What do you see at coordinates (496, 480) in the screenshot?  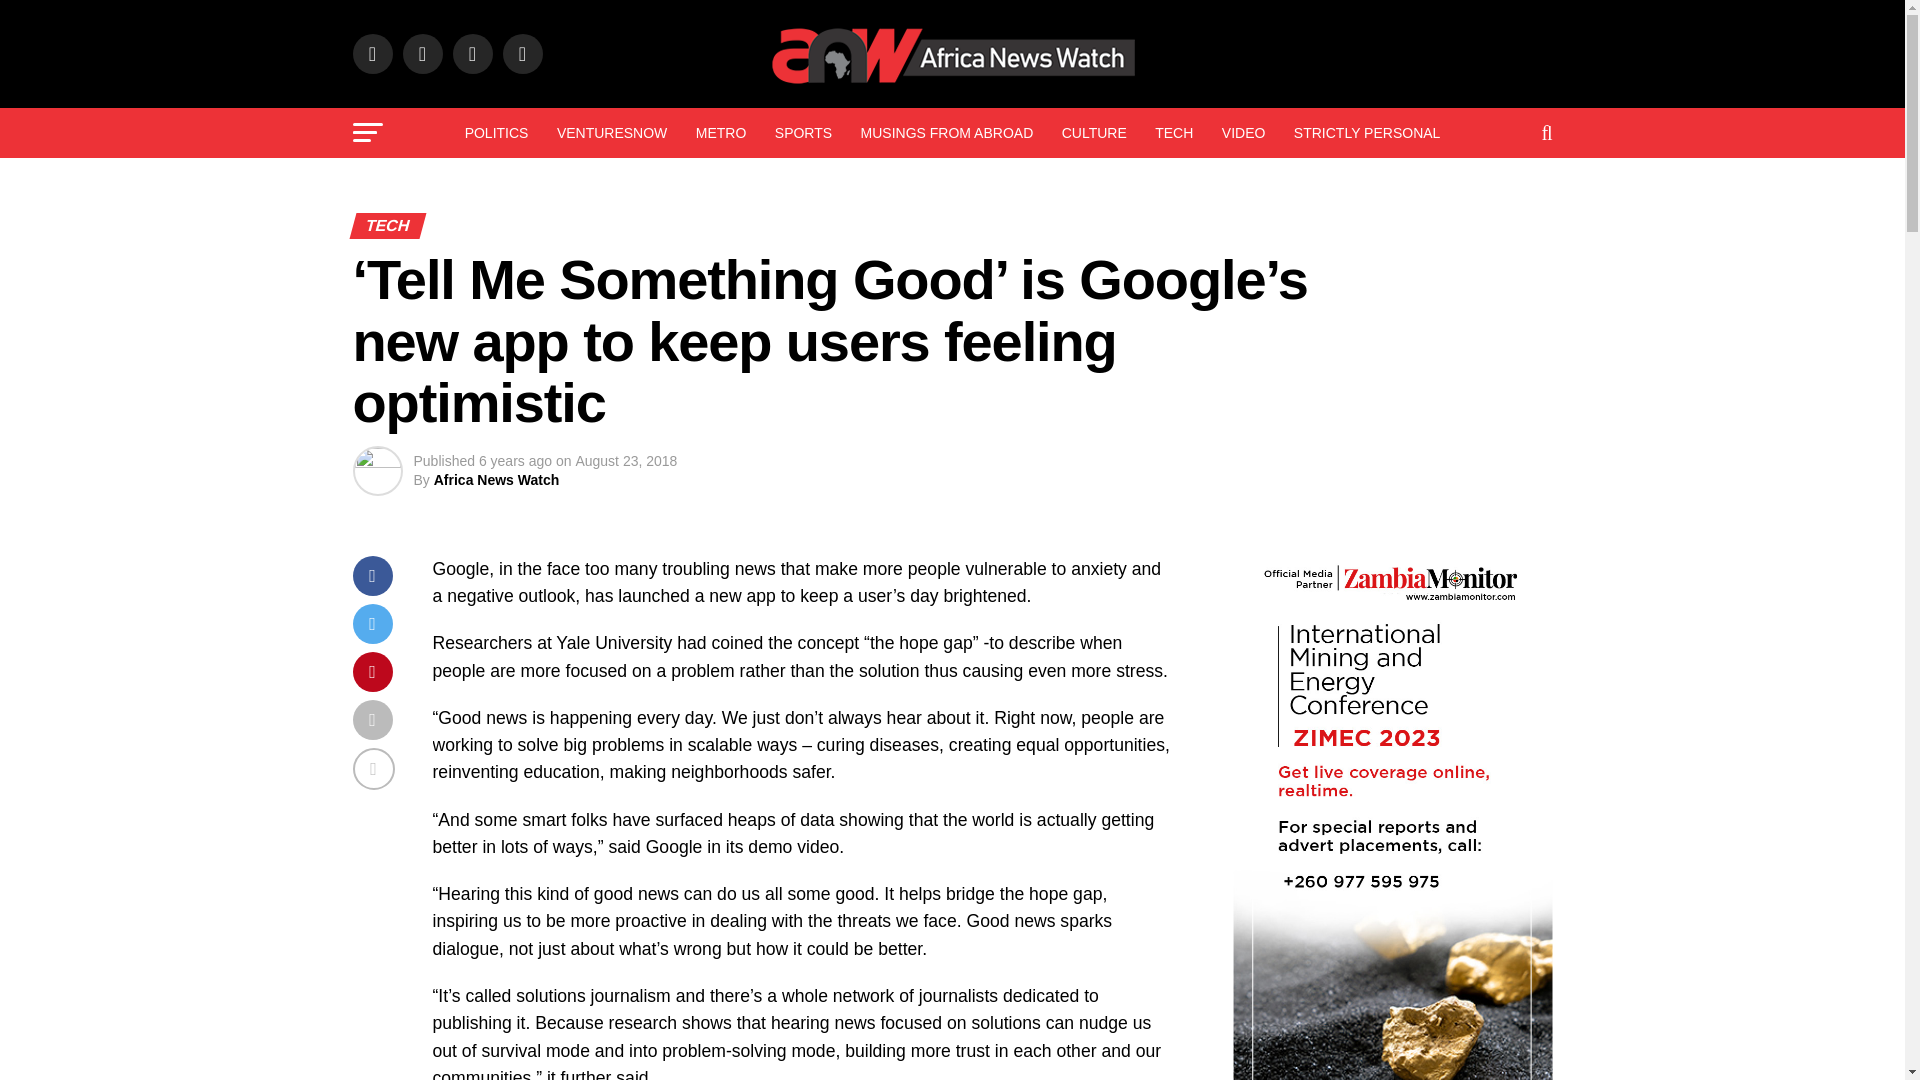 I see `Posts by Africa News Watch` at bounding box center [496, 480].